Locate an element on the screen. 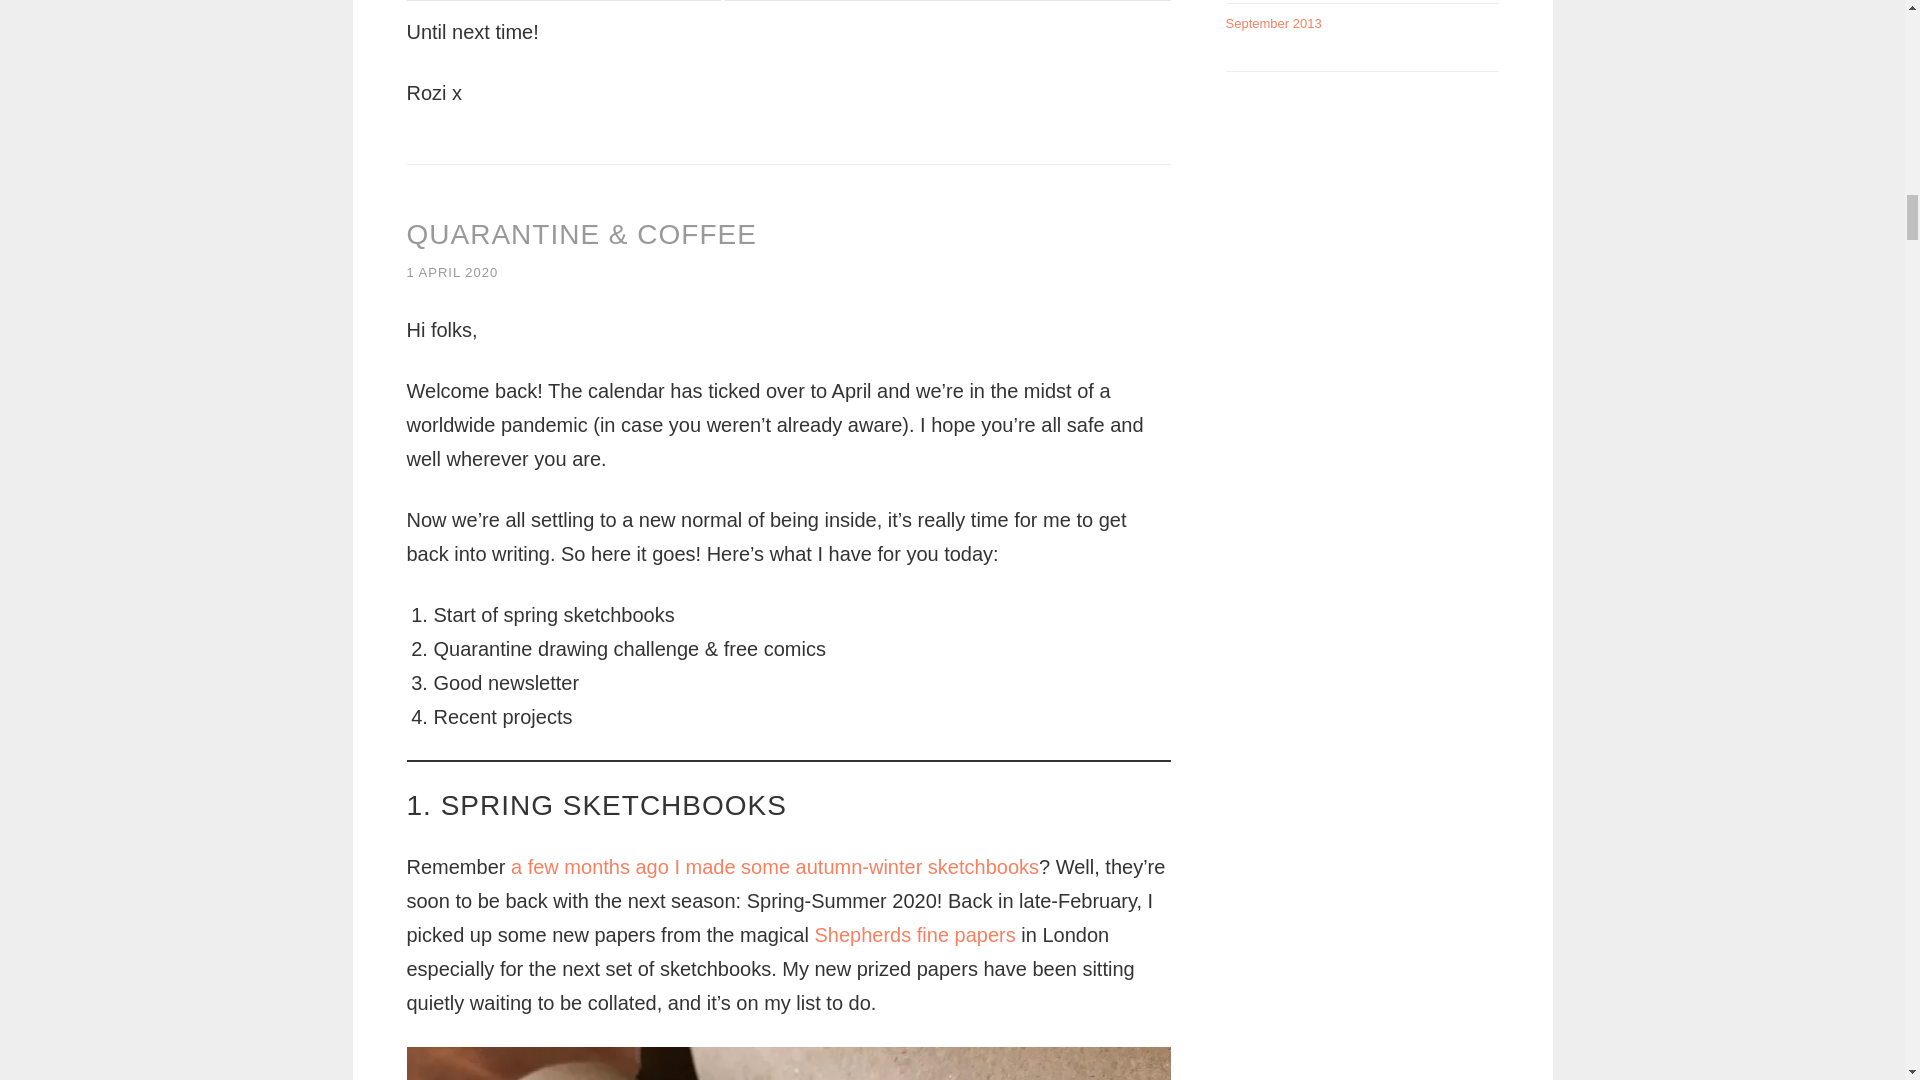 The width and height of the screenshot is (1920, 1080). 1 APRIL 2020 is located at coordinates (451, 272).